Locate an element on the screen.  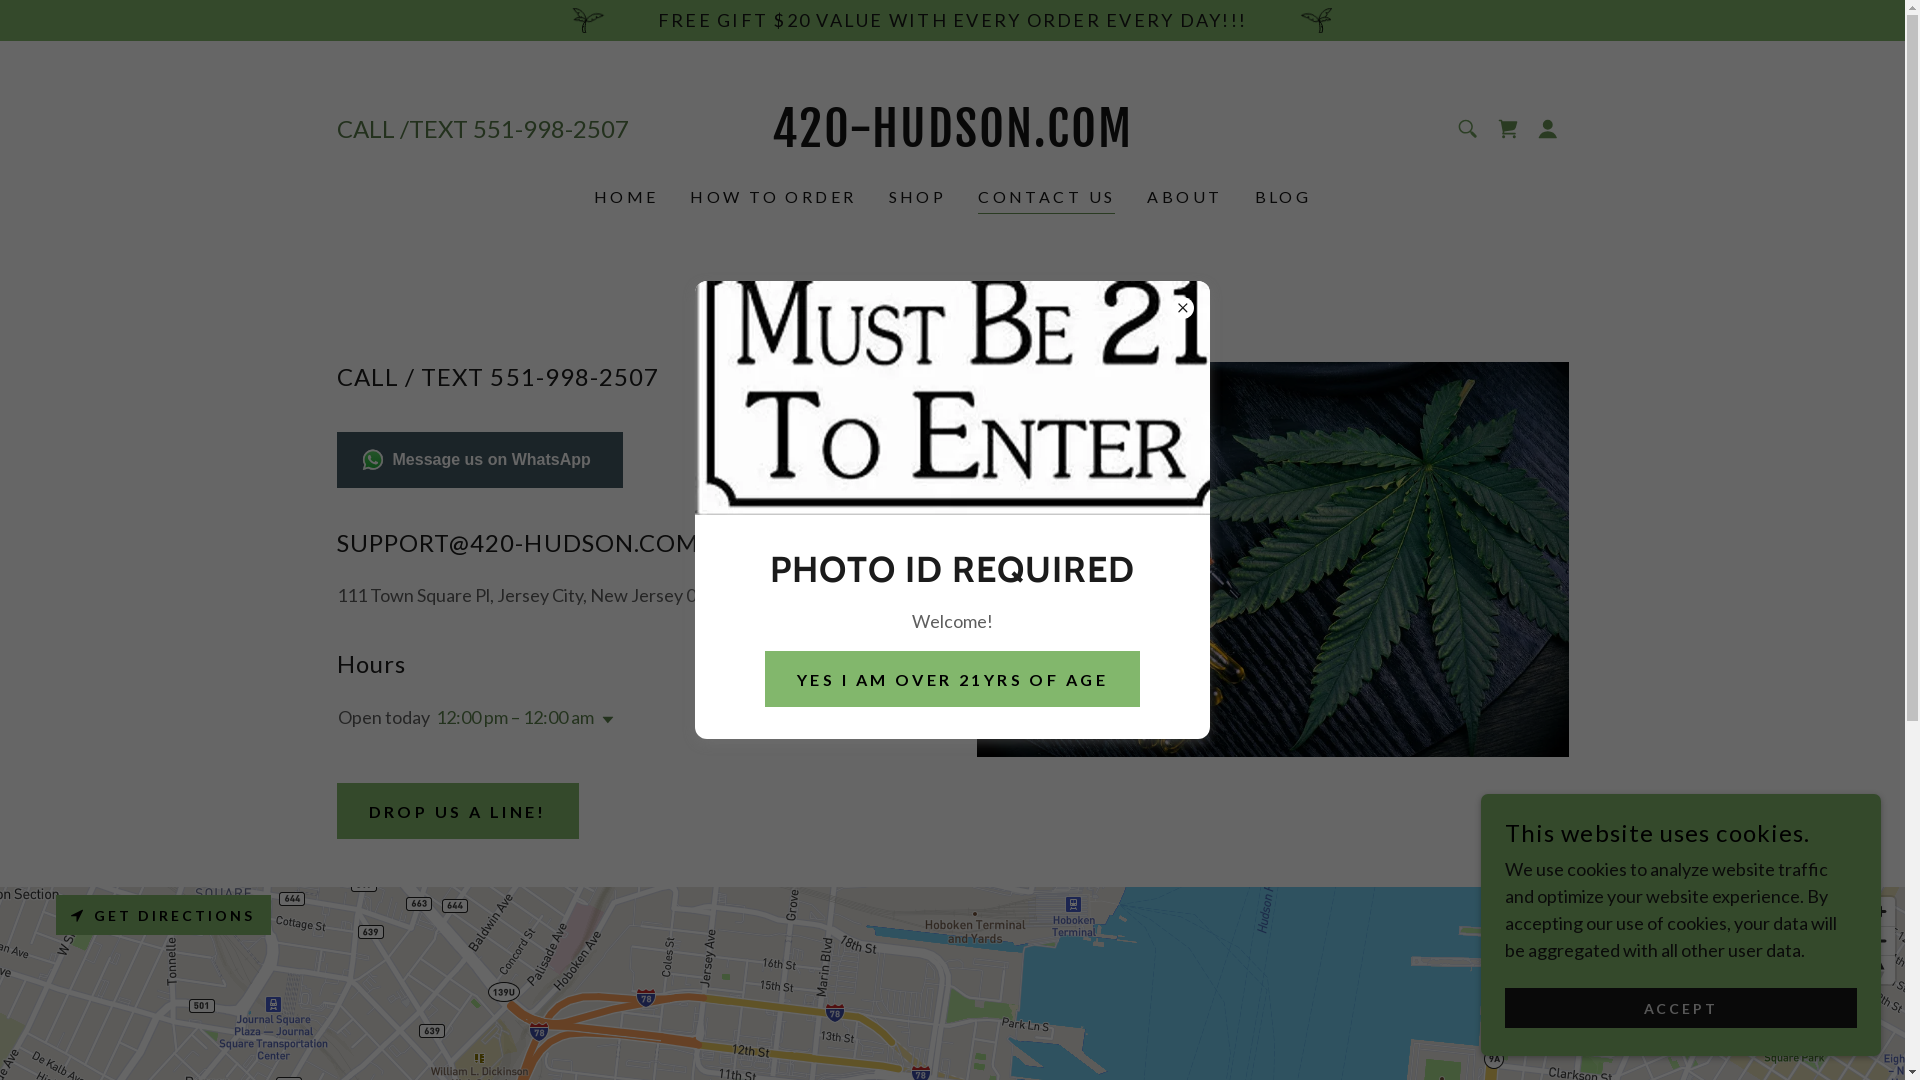
GET DIRECTIONS is located at coordinates (164, 915).